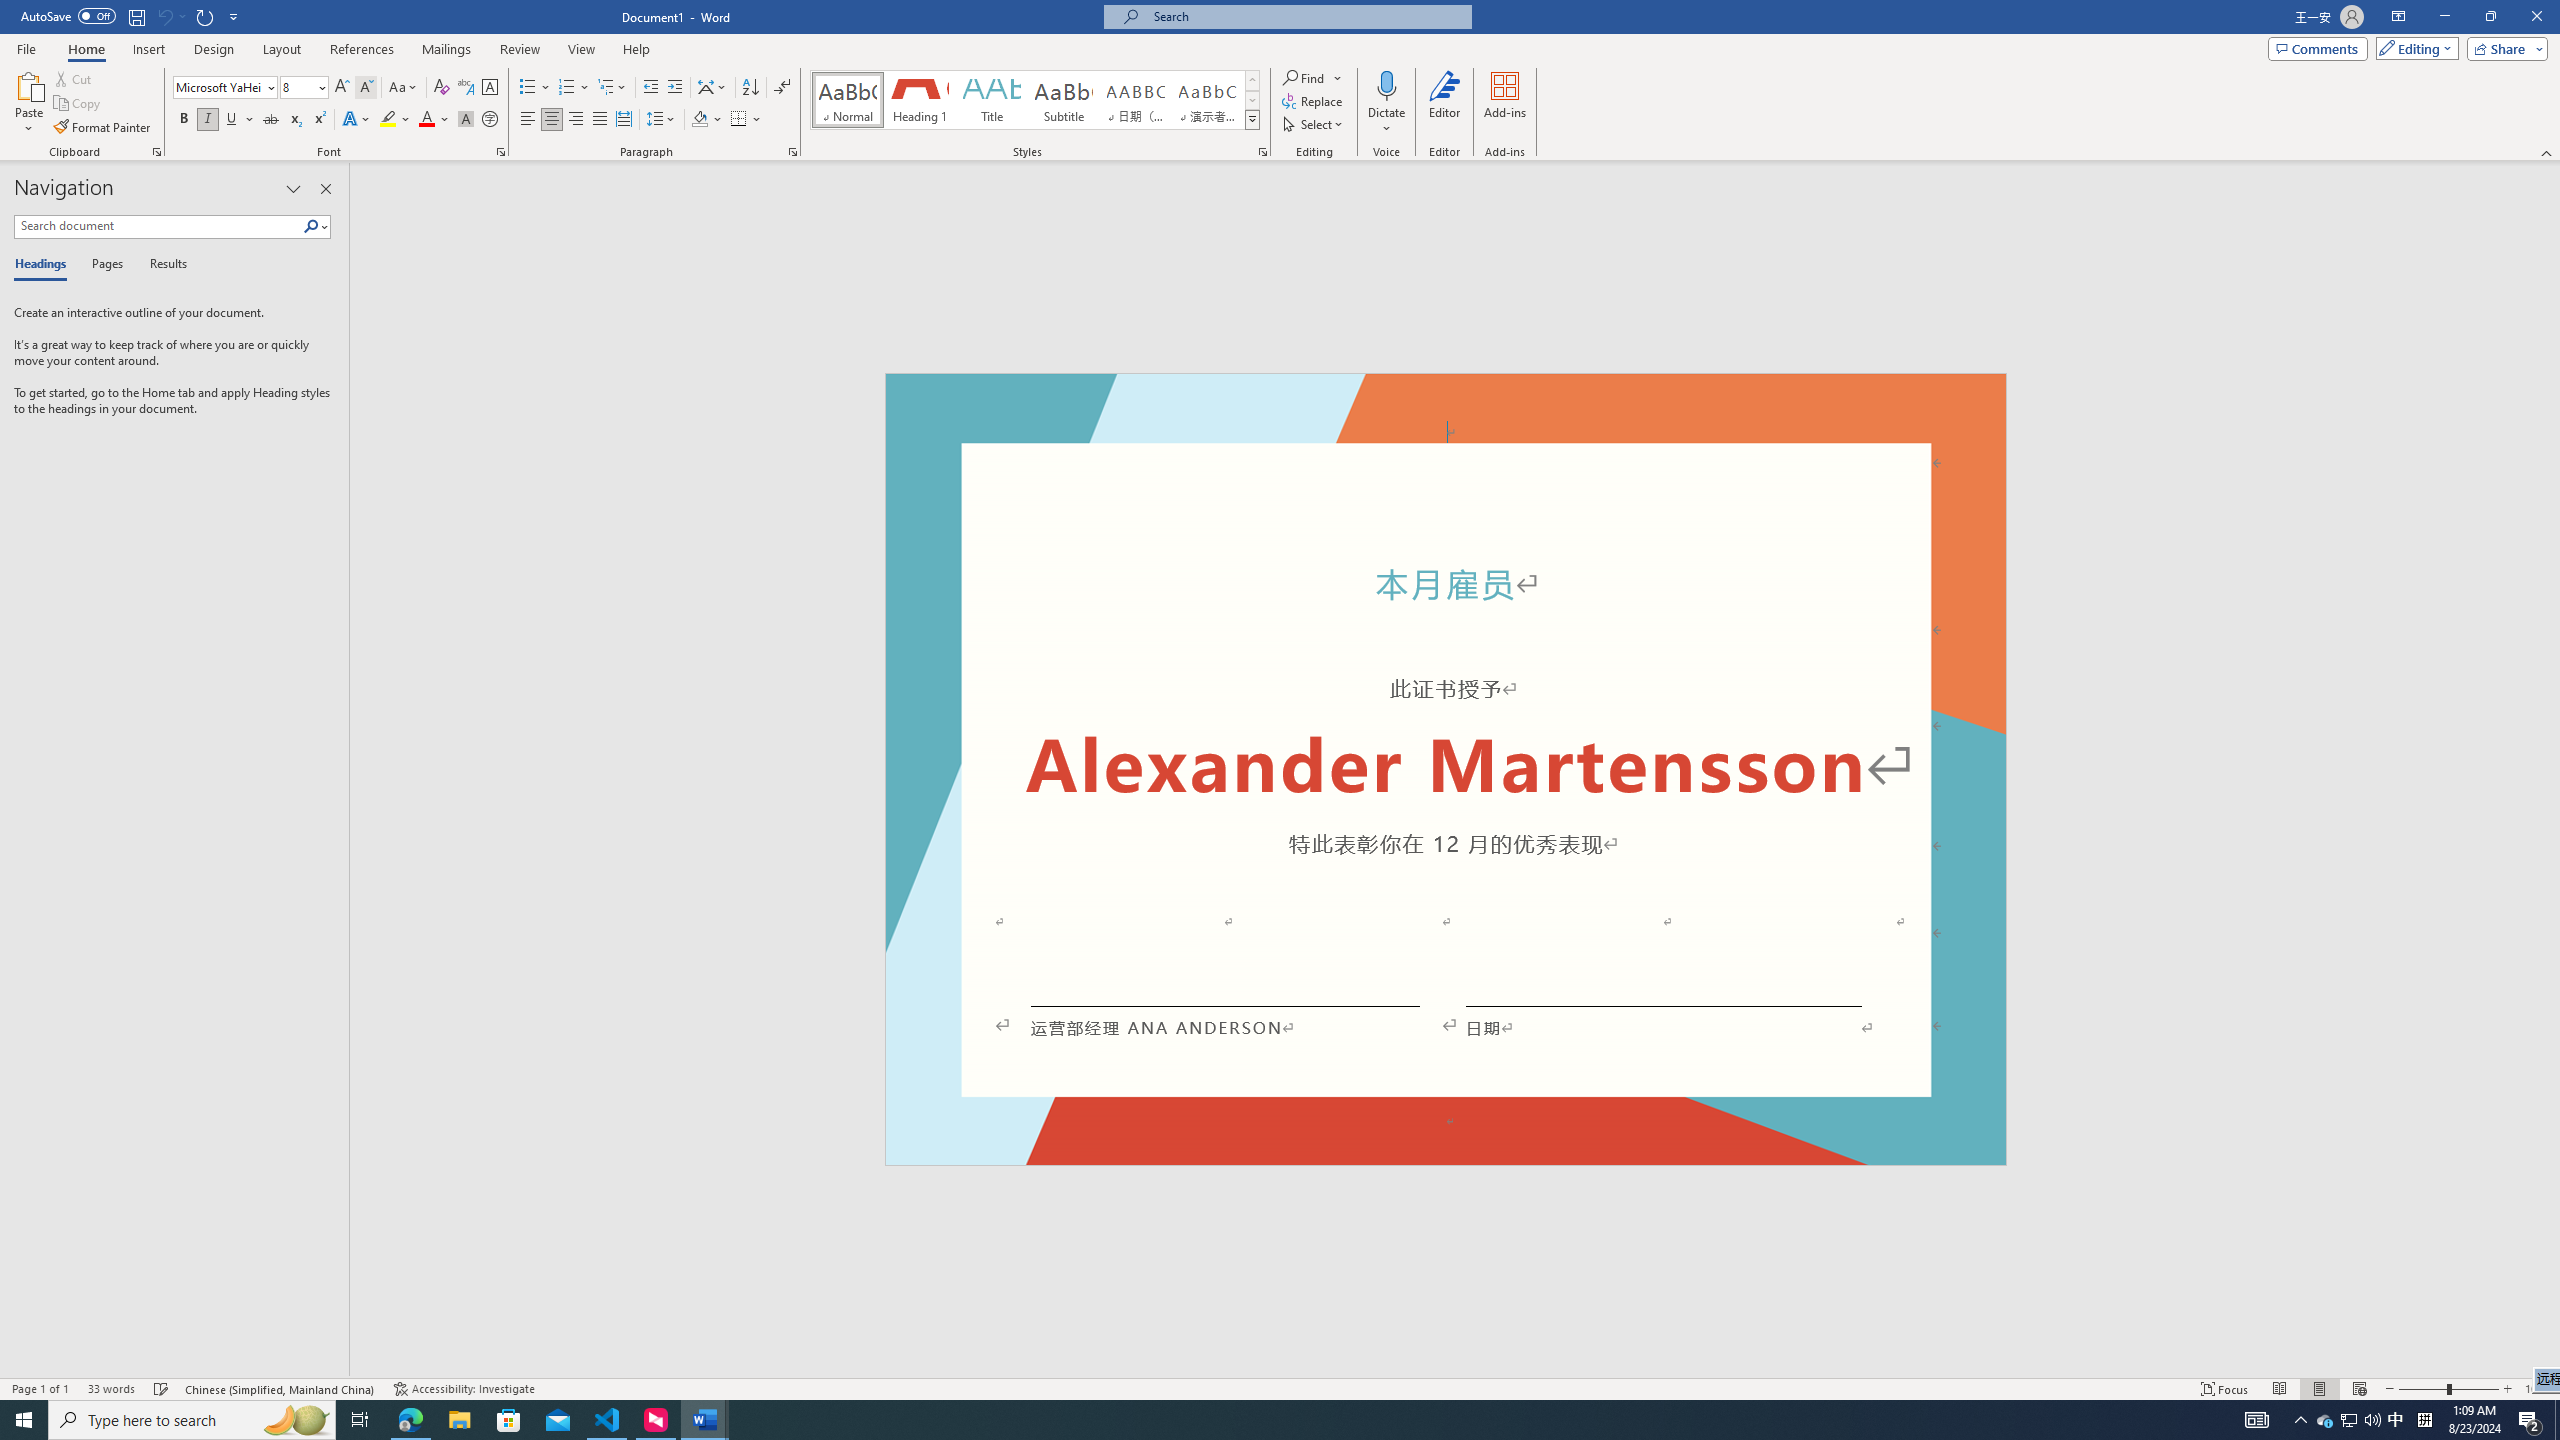 The image size is (2560, 1440). I want to click on Align Left, so click(528, 120).